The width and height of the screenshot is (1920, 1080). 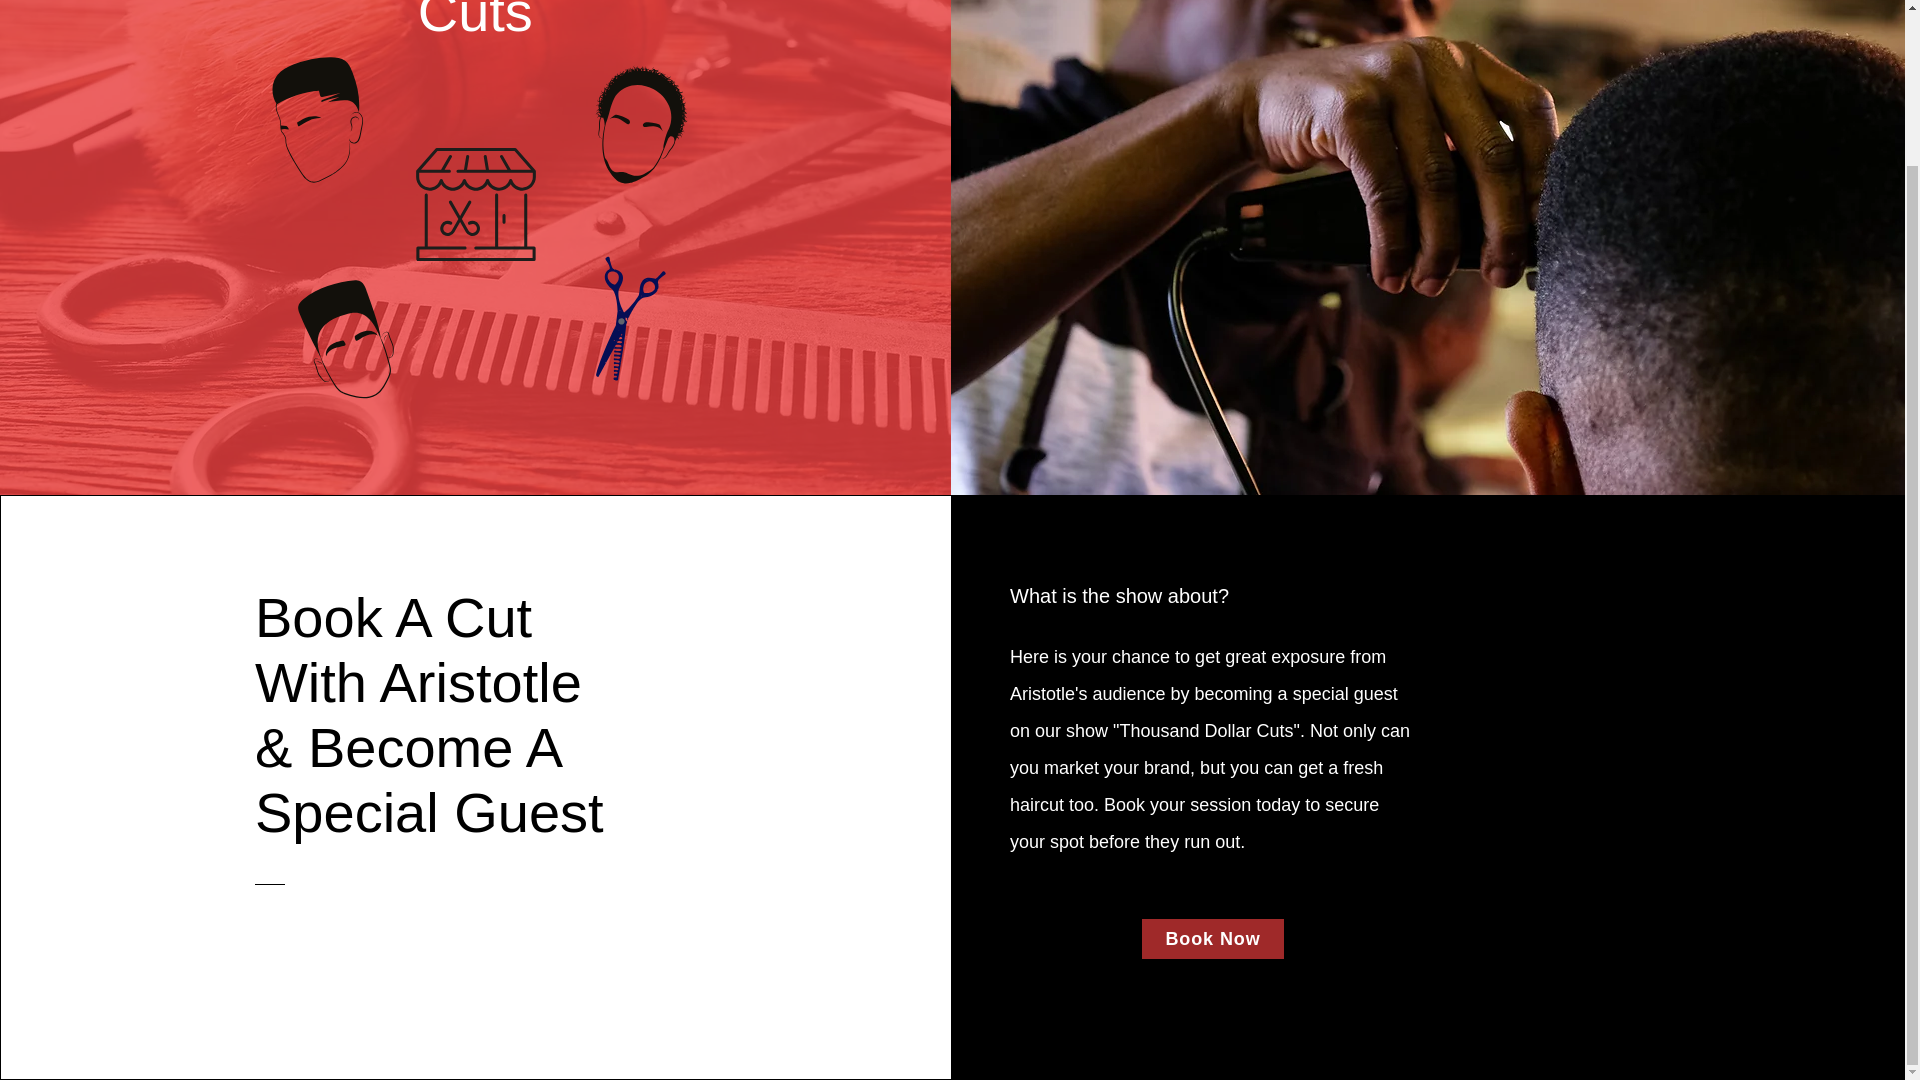 I want to click on Book Now, so click(x=1213, y=939).